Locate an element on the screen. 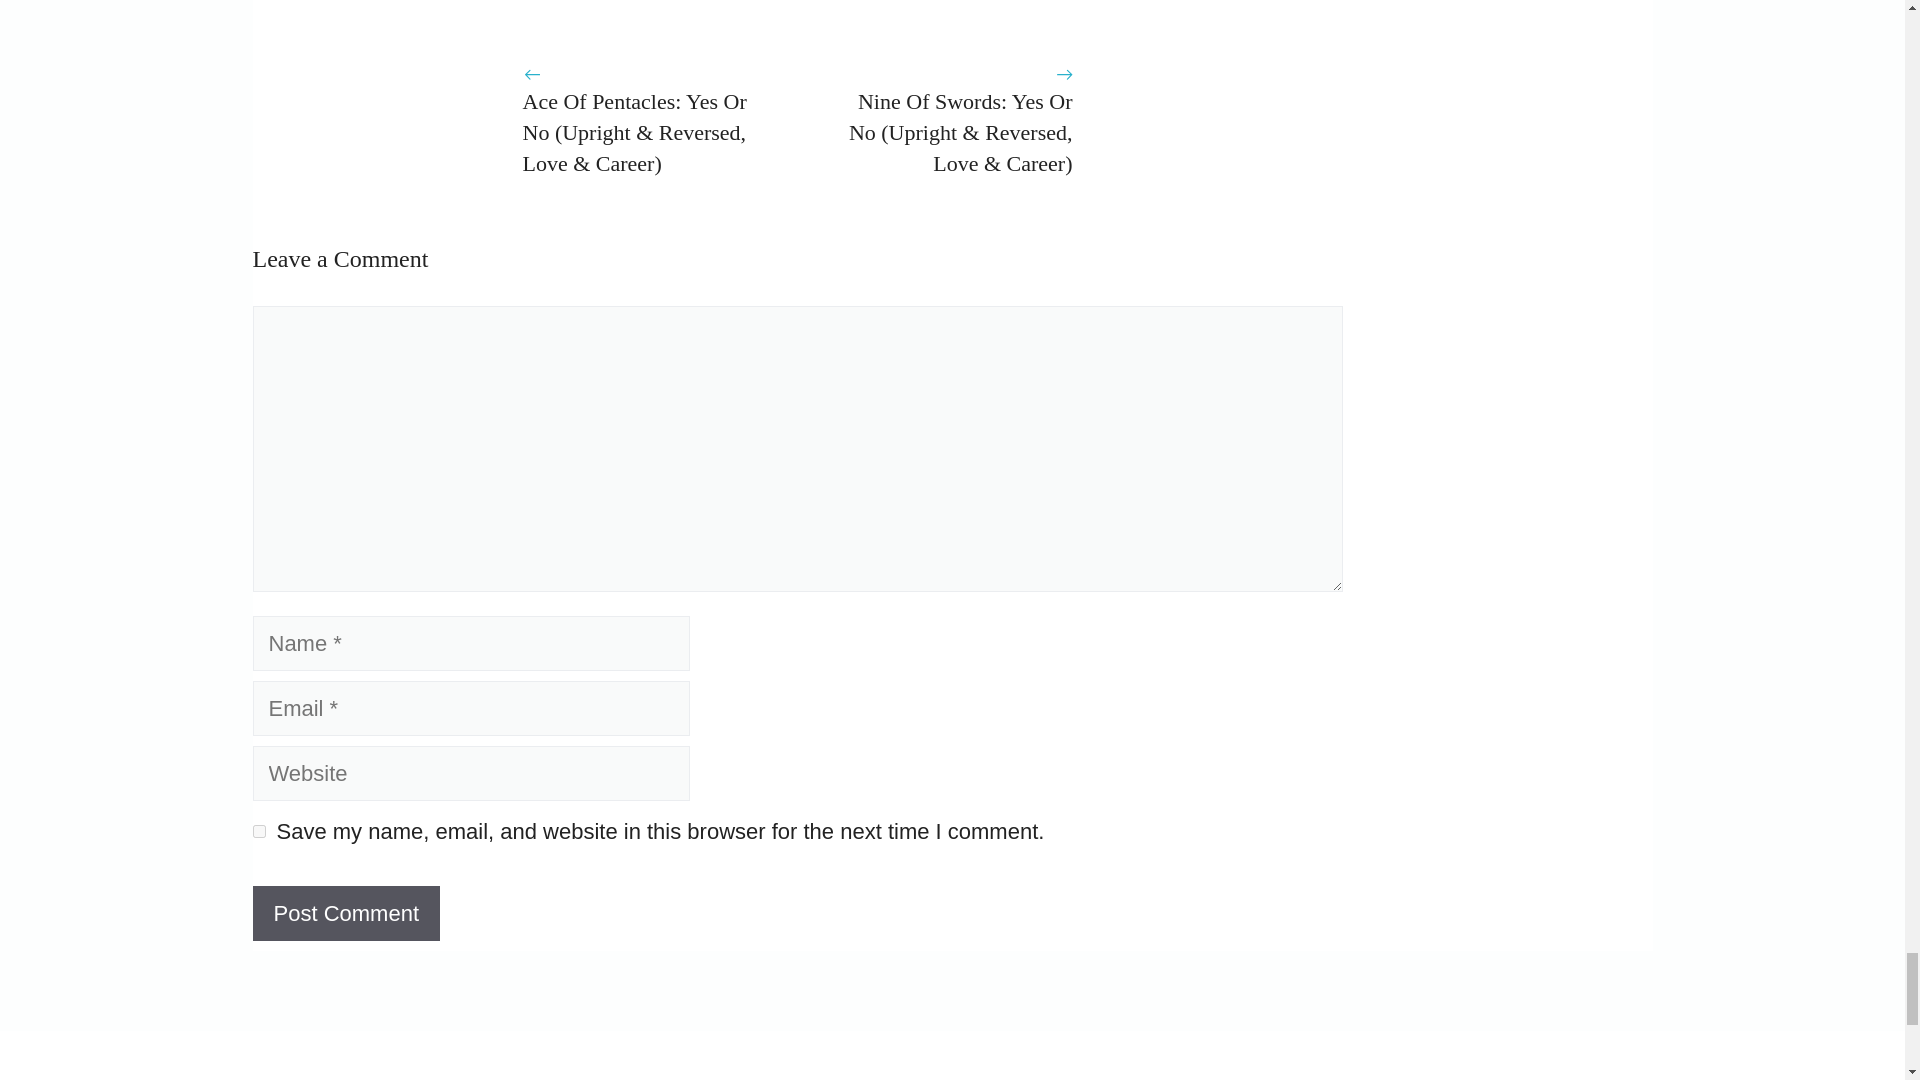  yes is located at coordinates (258, 832).